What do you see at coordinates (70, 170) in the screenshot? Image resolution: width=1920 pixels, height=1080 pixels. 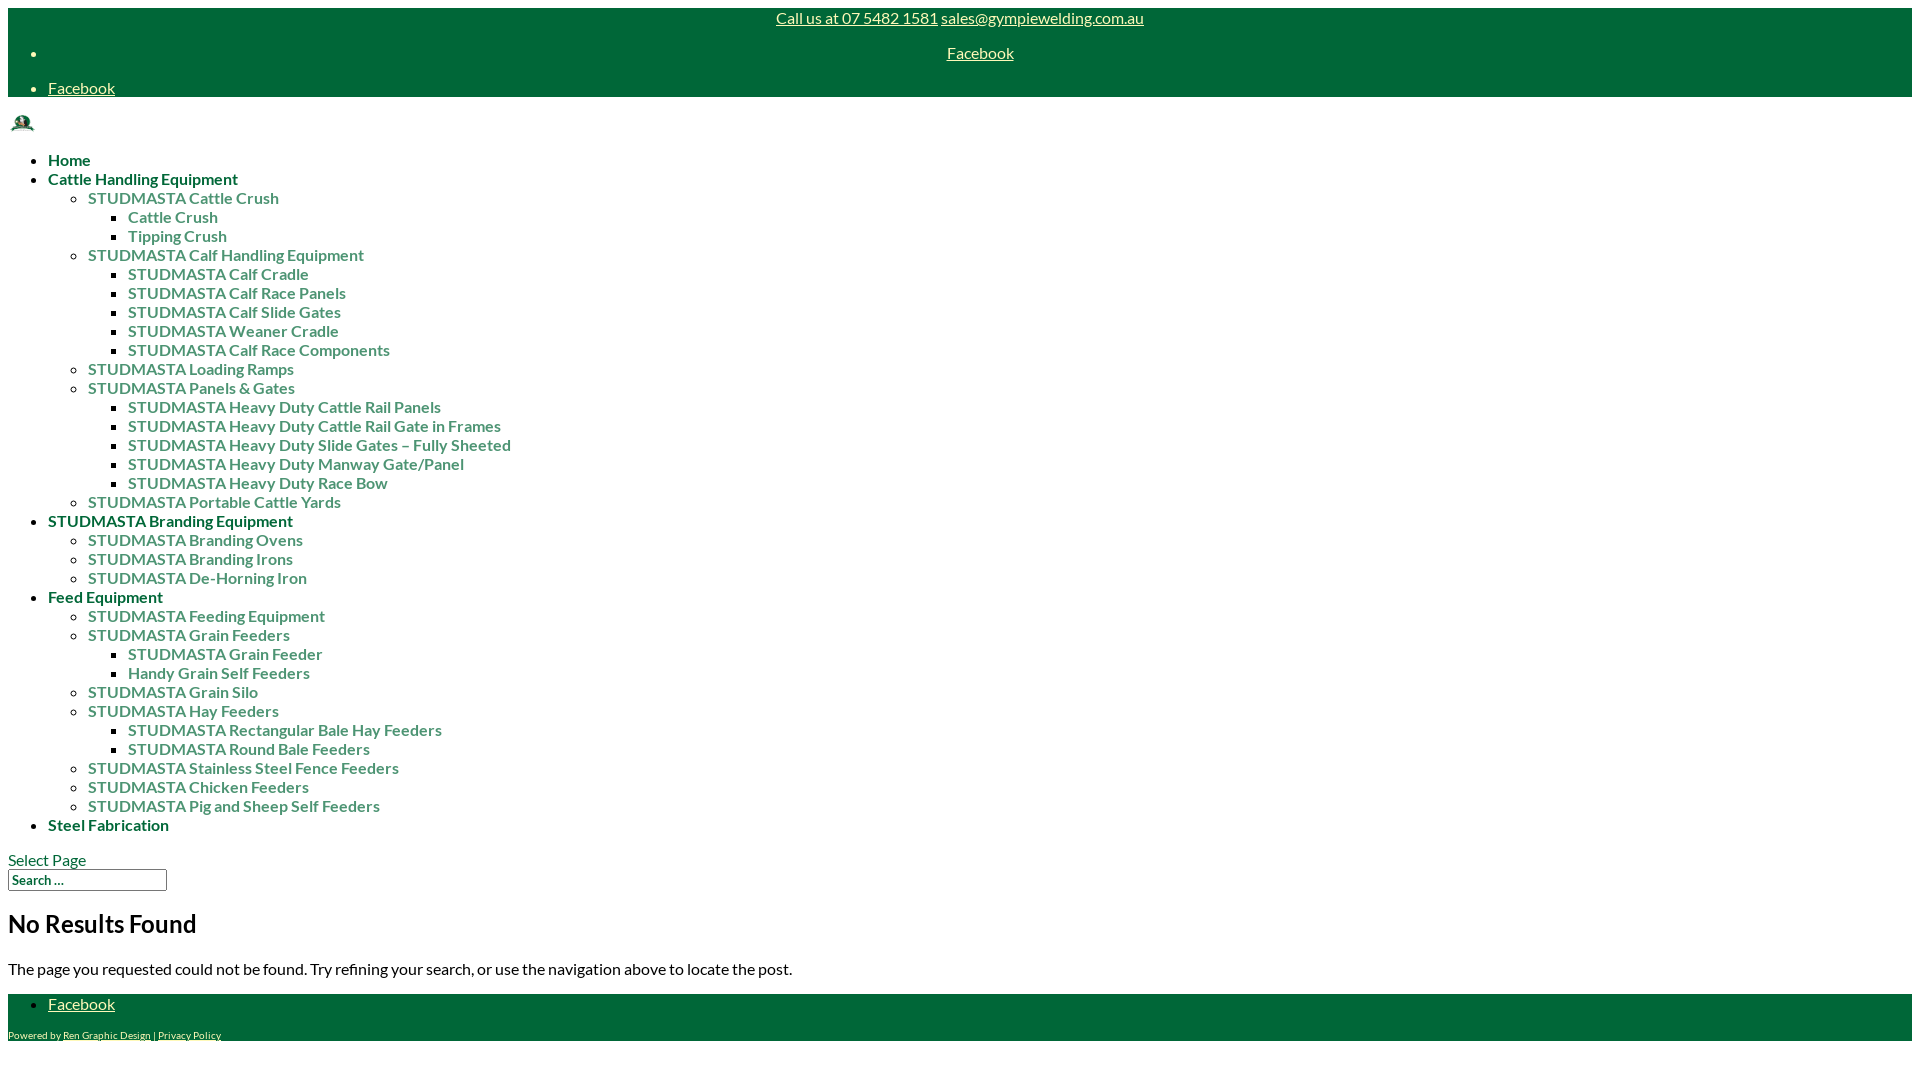 I see `Home` at bounding box center [70, 170].